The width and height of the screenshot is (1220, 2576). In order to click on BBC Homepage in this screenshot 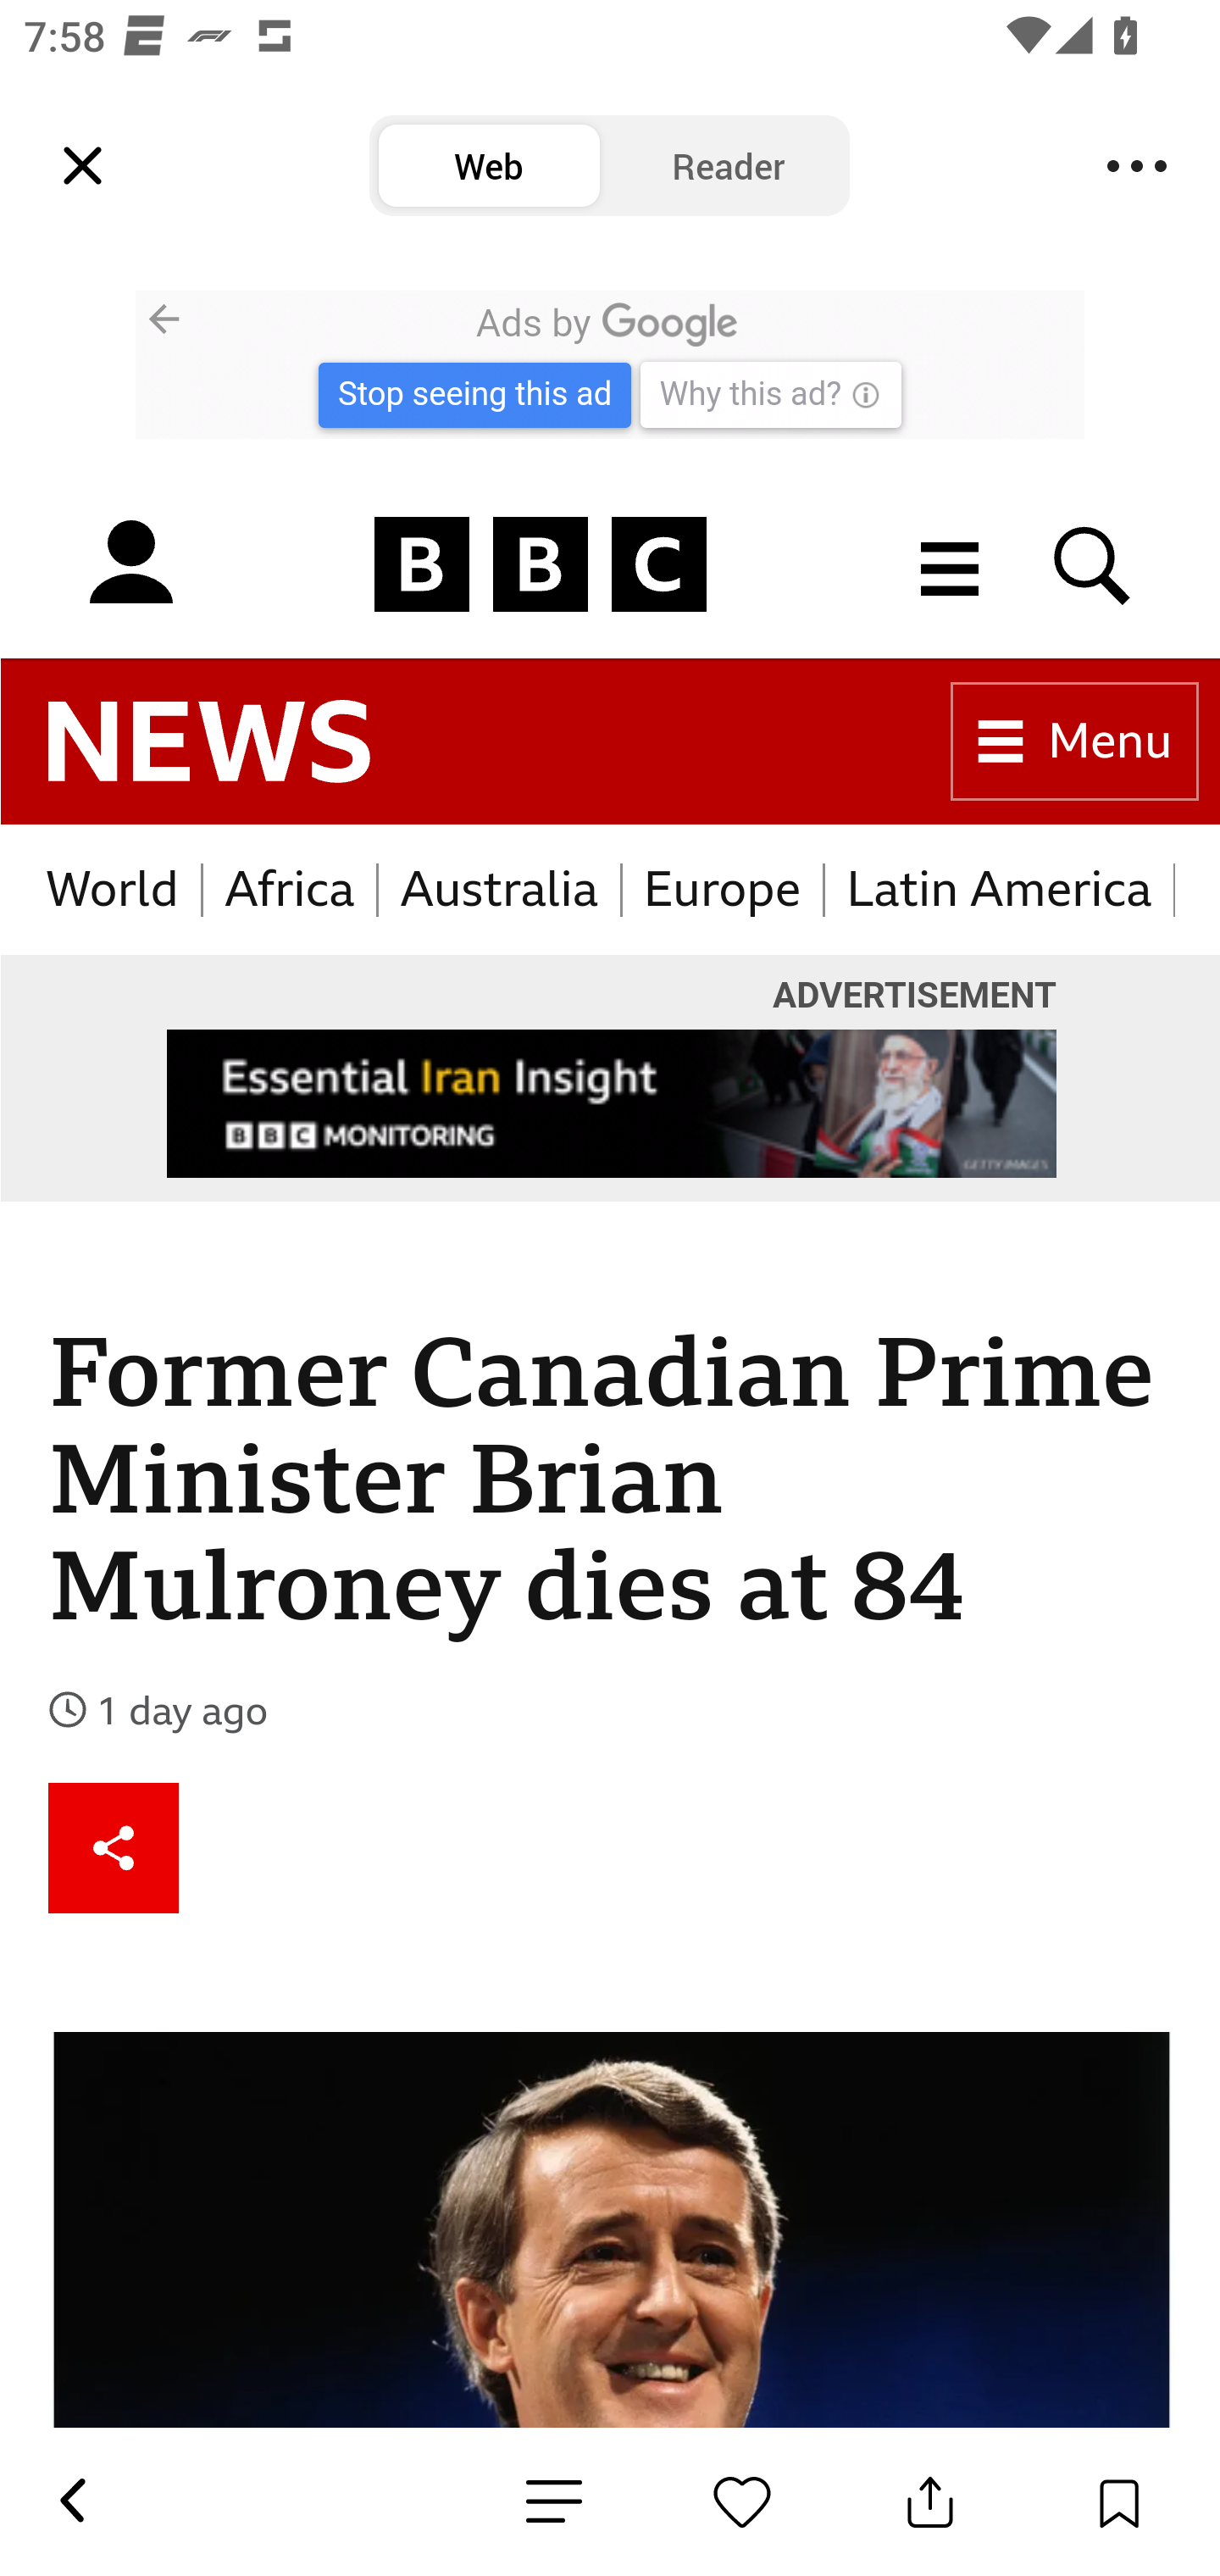, I will do `click(541, 564)`.